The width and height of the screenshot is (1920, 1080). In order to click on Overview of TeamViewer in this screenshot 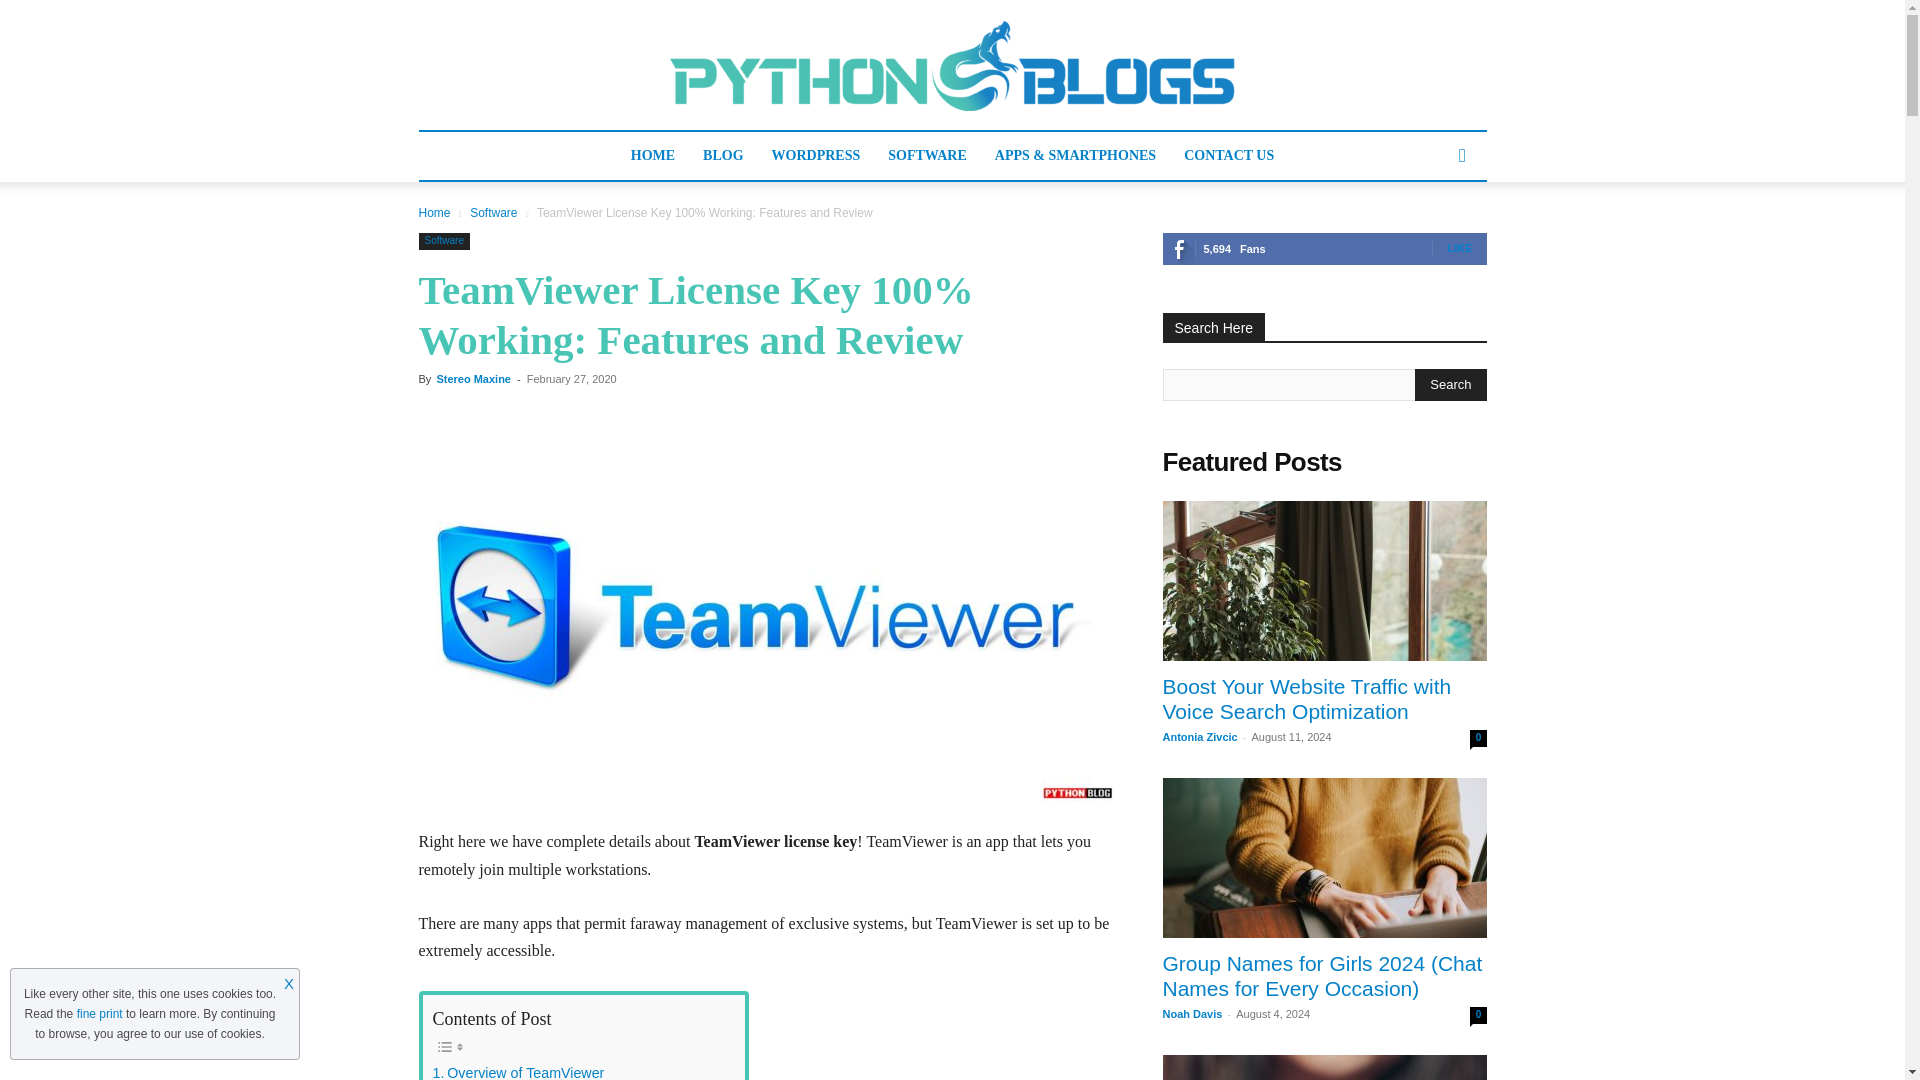, I will do `click(518, 1070)`.